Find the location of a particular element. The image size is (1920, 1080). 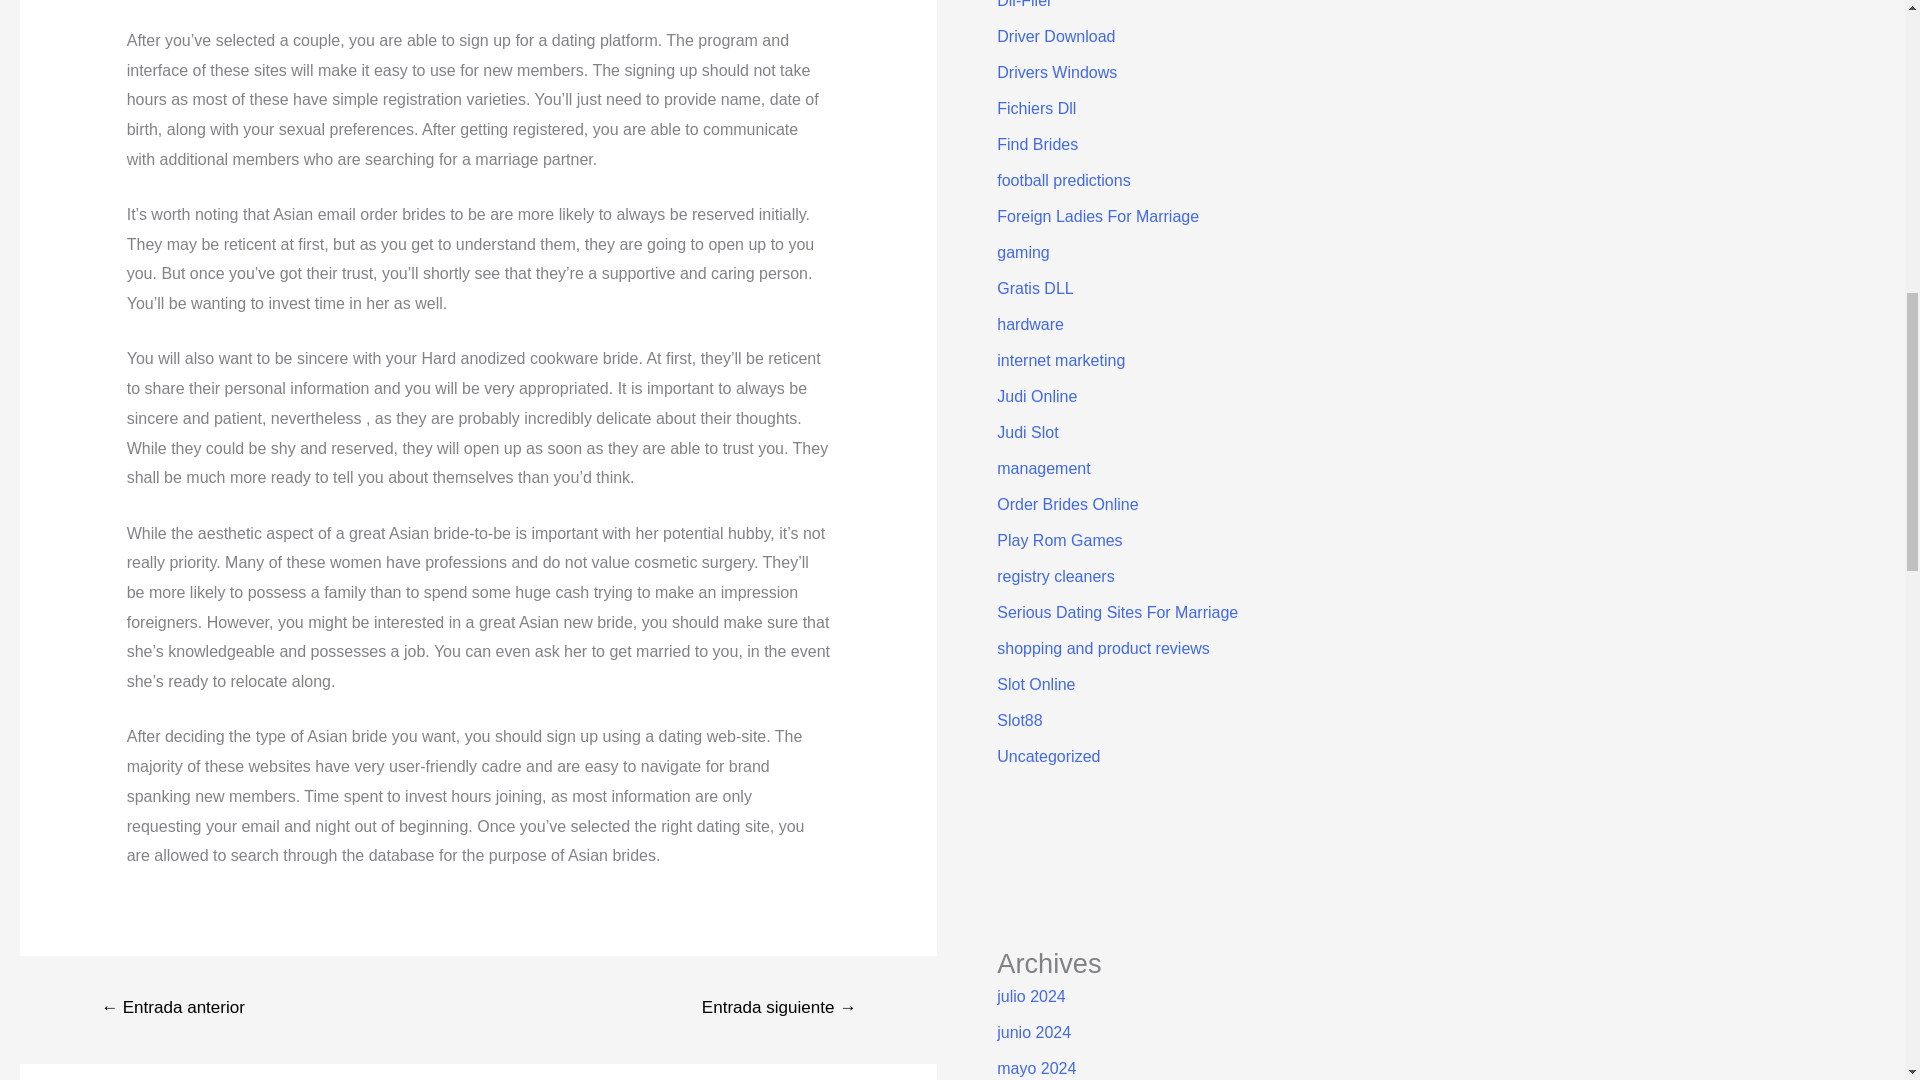

gaming is located at coordinates (1022, 252).